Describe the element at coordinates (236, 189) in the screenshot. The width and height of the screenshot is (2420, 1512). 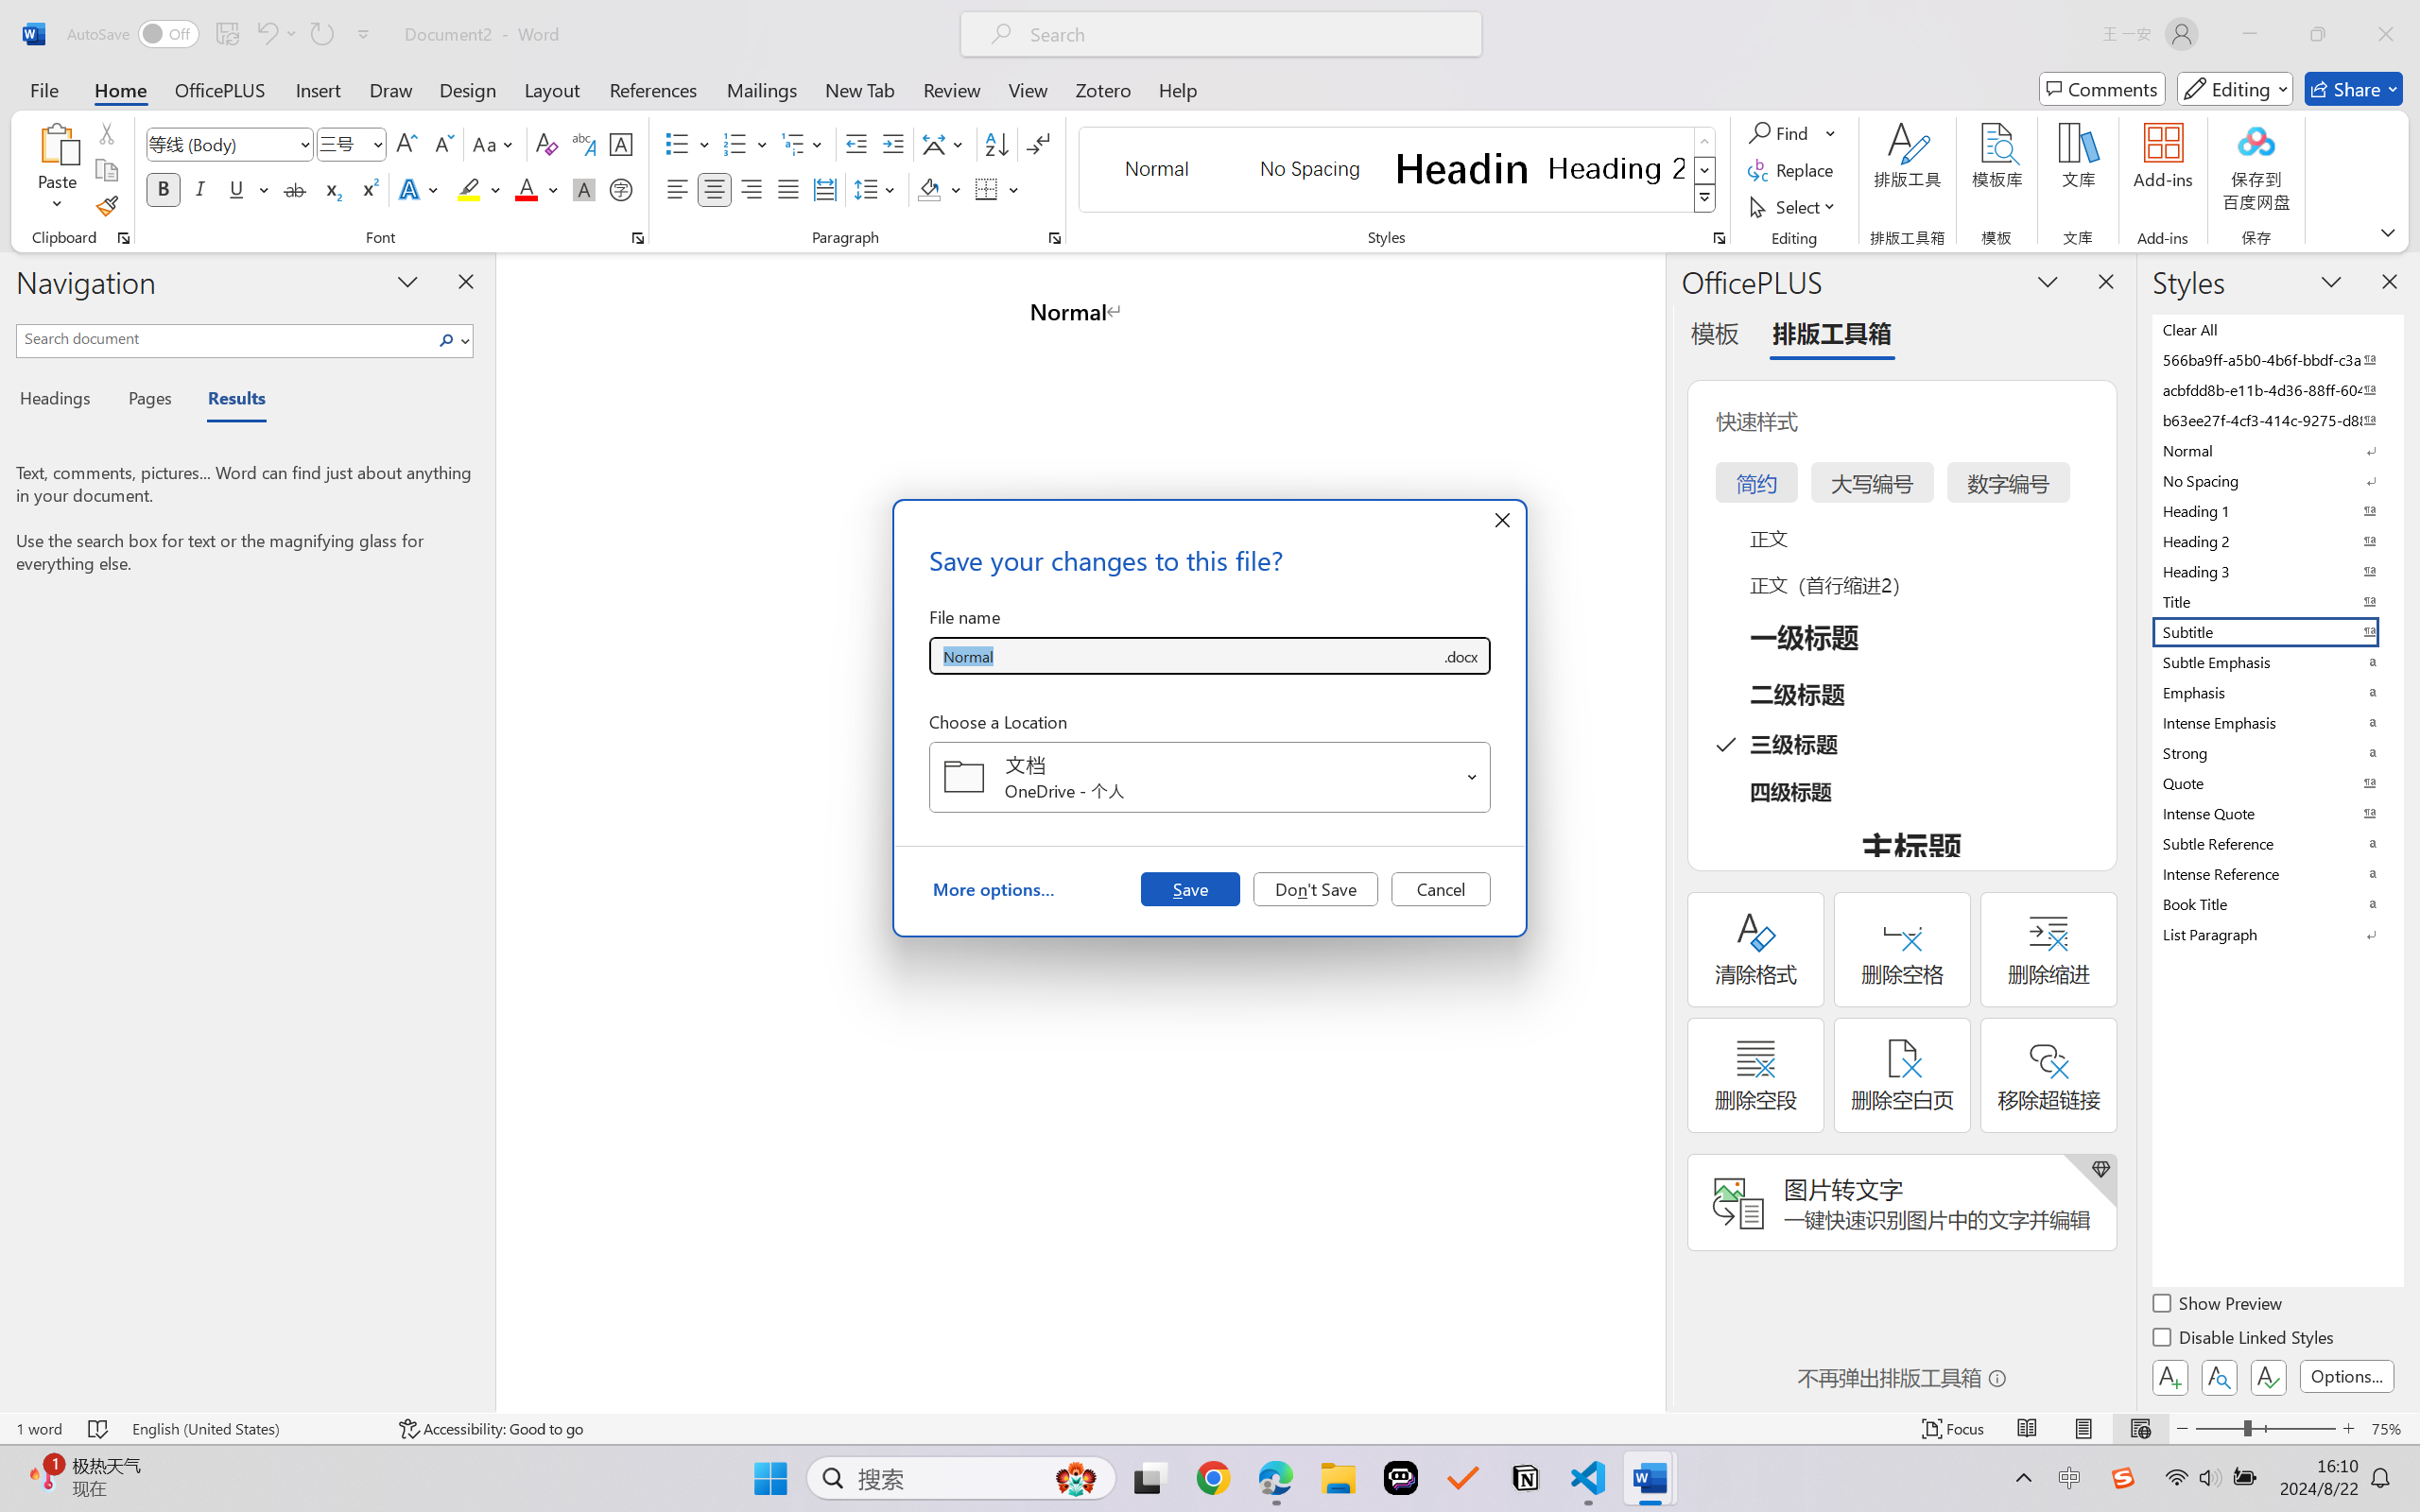
I see `Underline` at that location.